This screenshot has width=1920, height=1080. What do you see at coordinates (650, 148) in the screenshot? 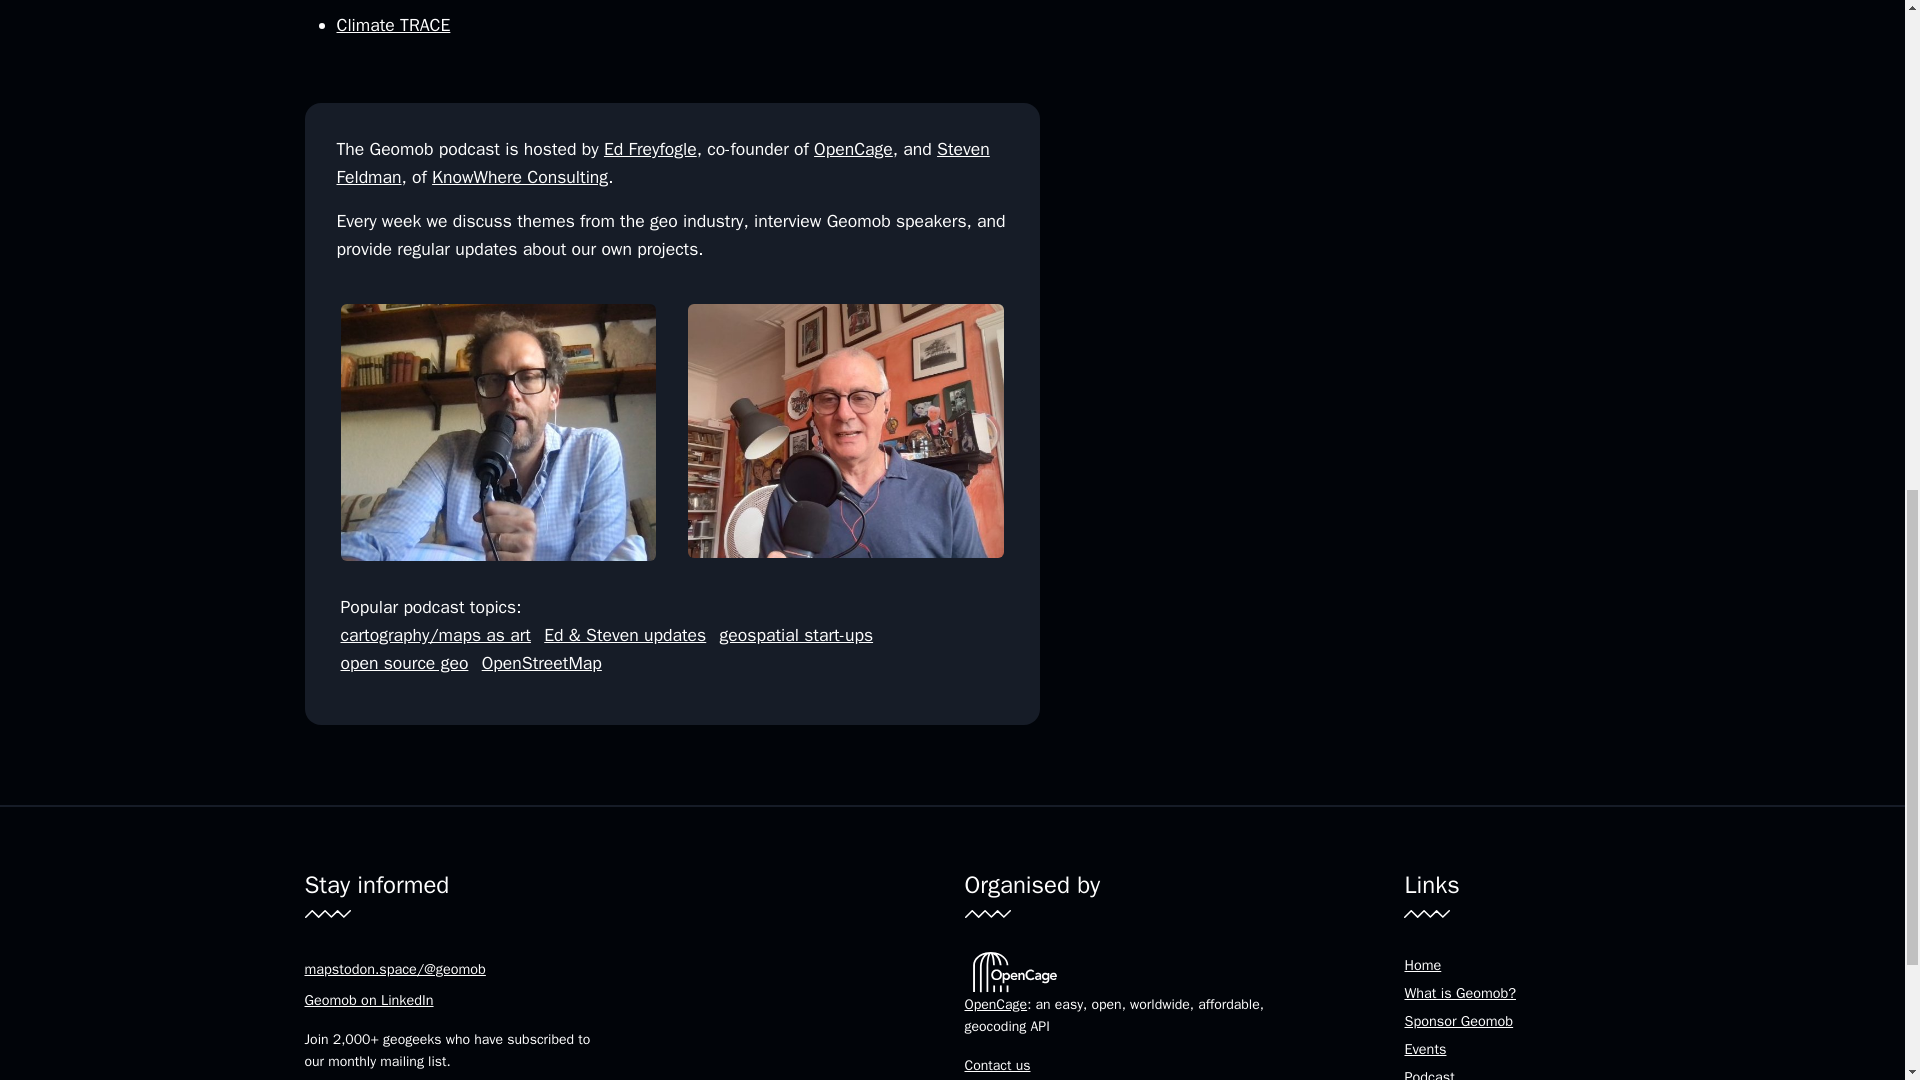
I see `Ed Freyfogle` at bounding box center [650, 148].